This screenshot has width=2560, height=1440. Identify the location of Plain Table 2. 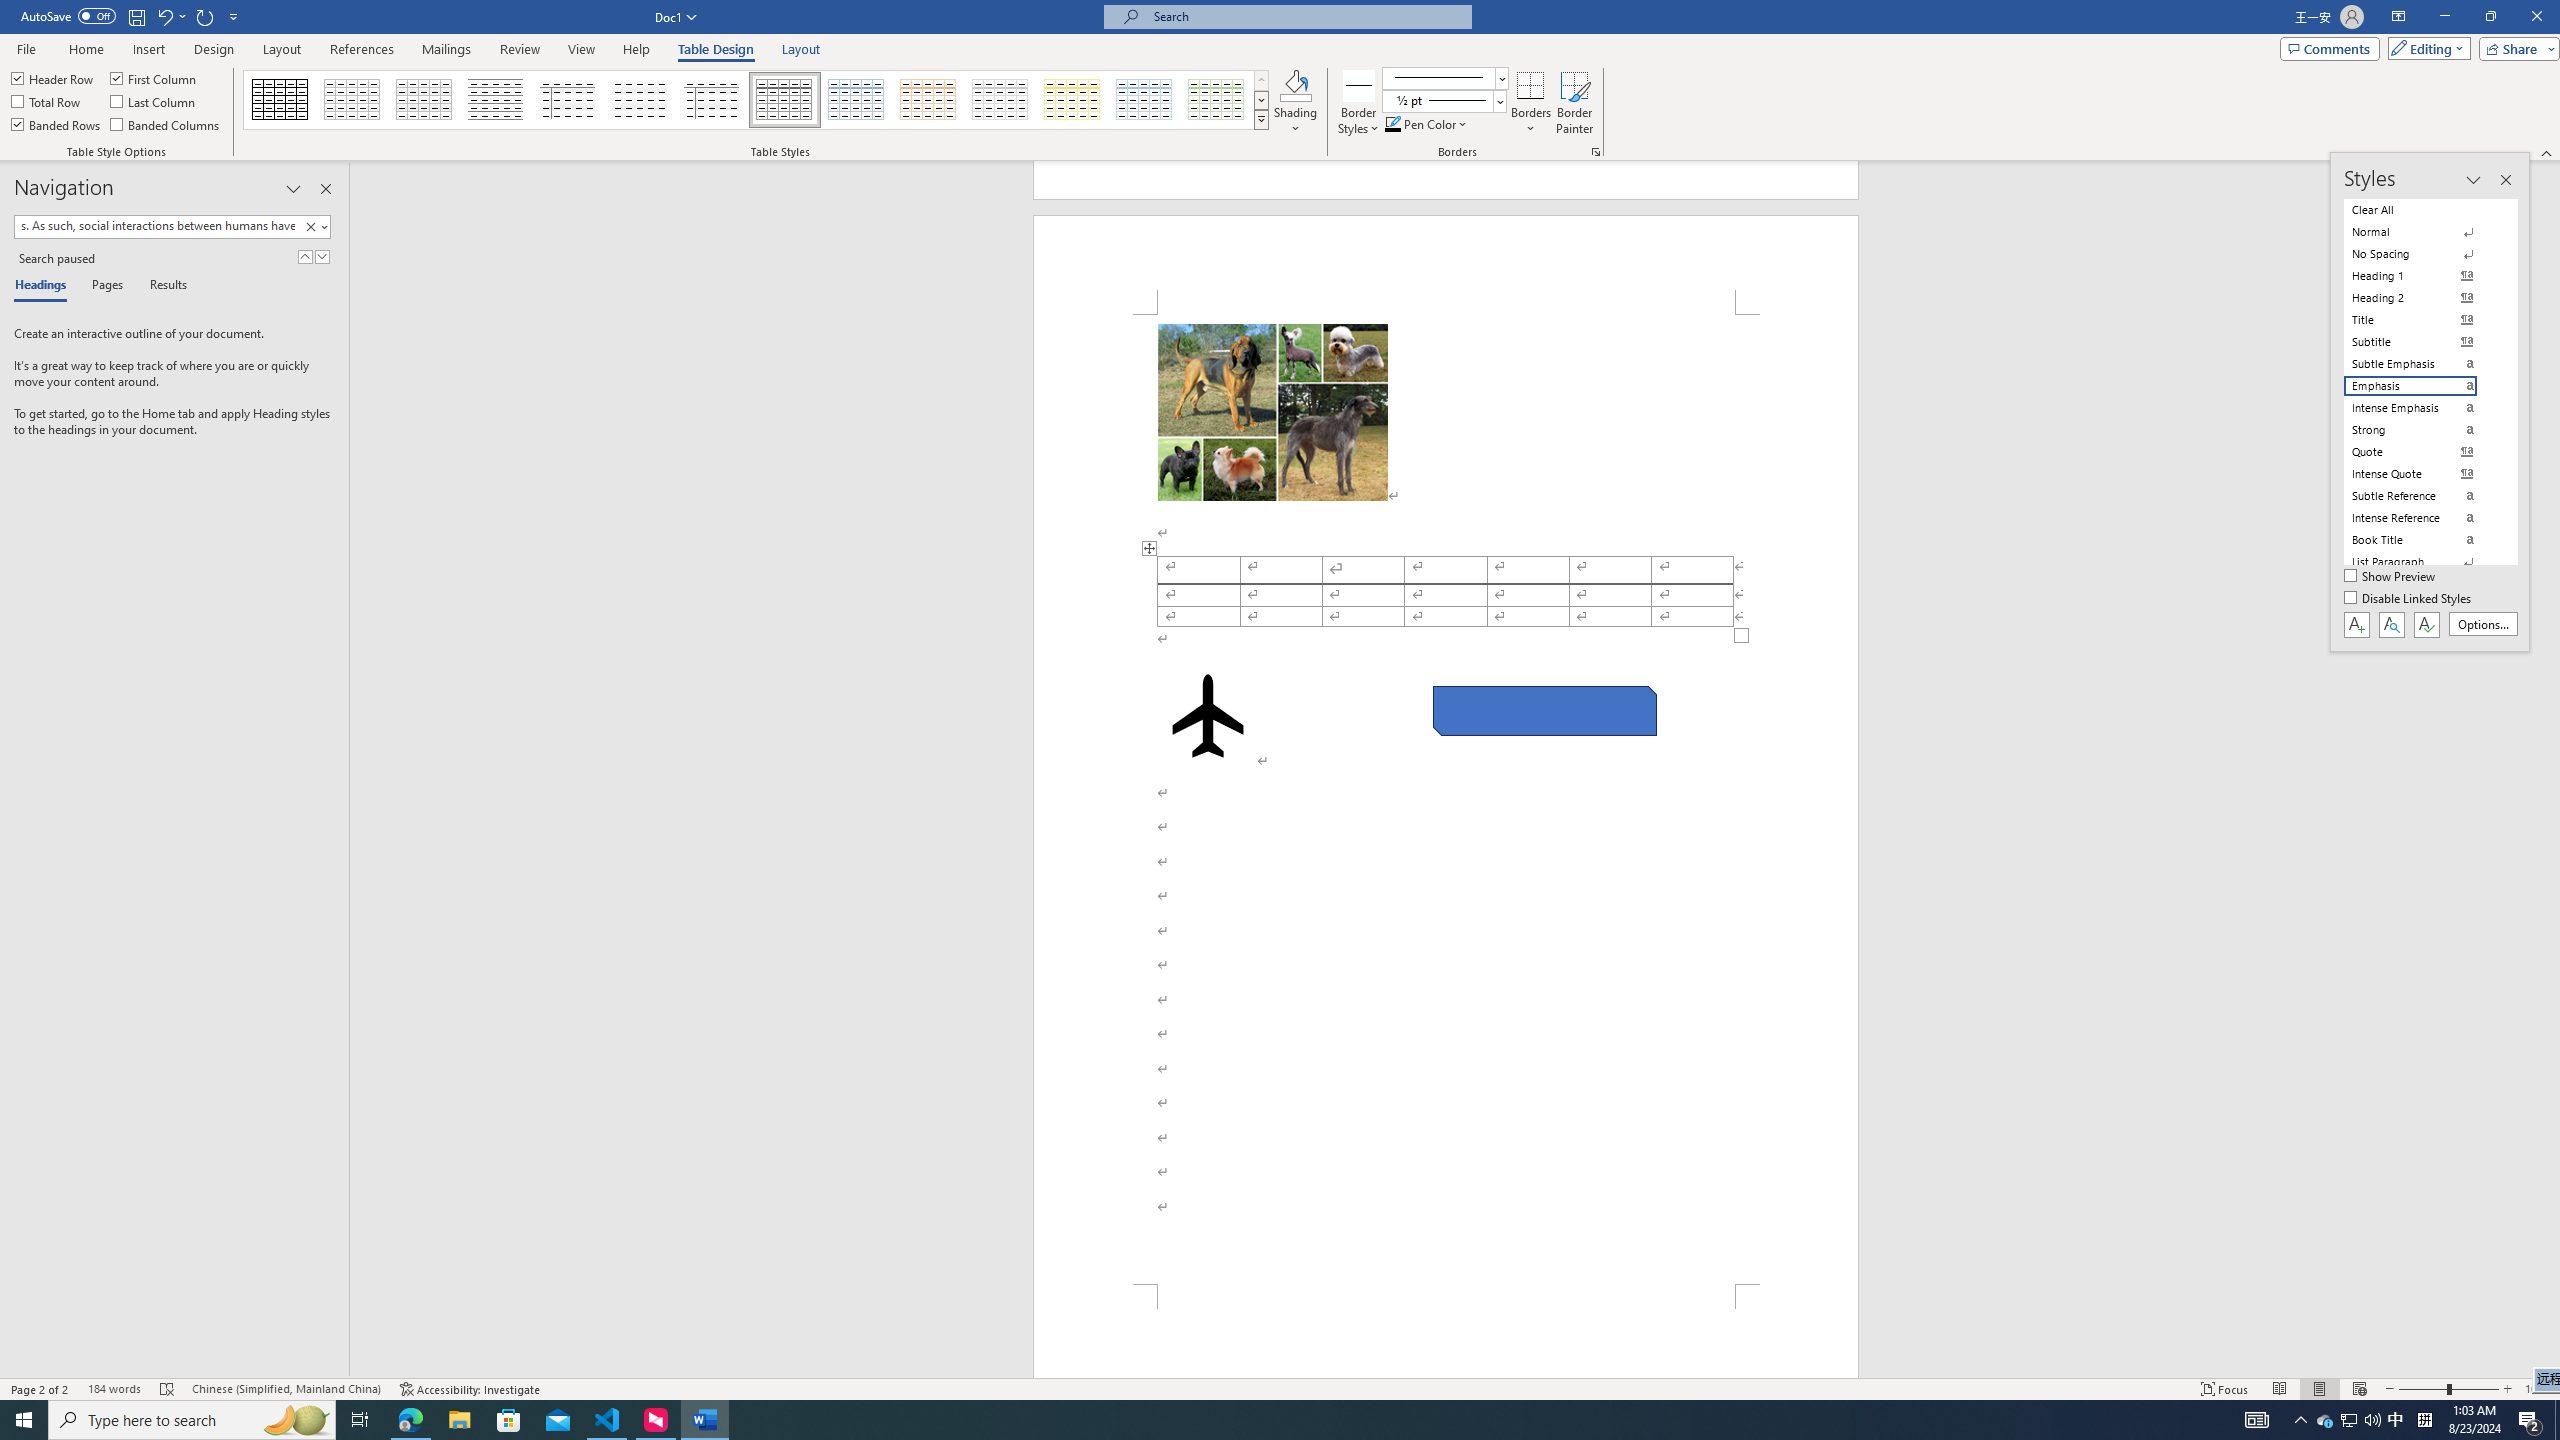
(496, 100).